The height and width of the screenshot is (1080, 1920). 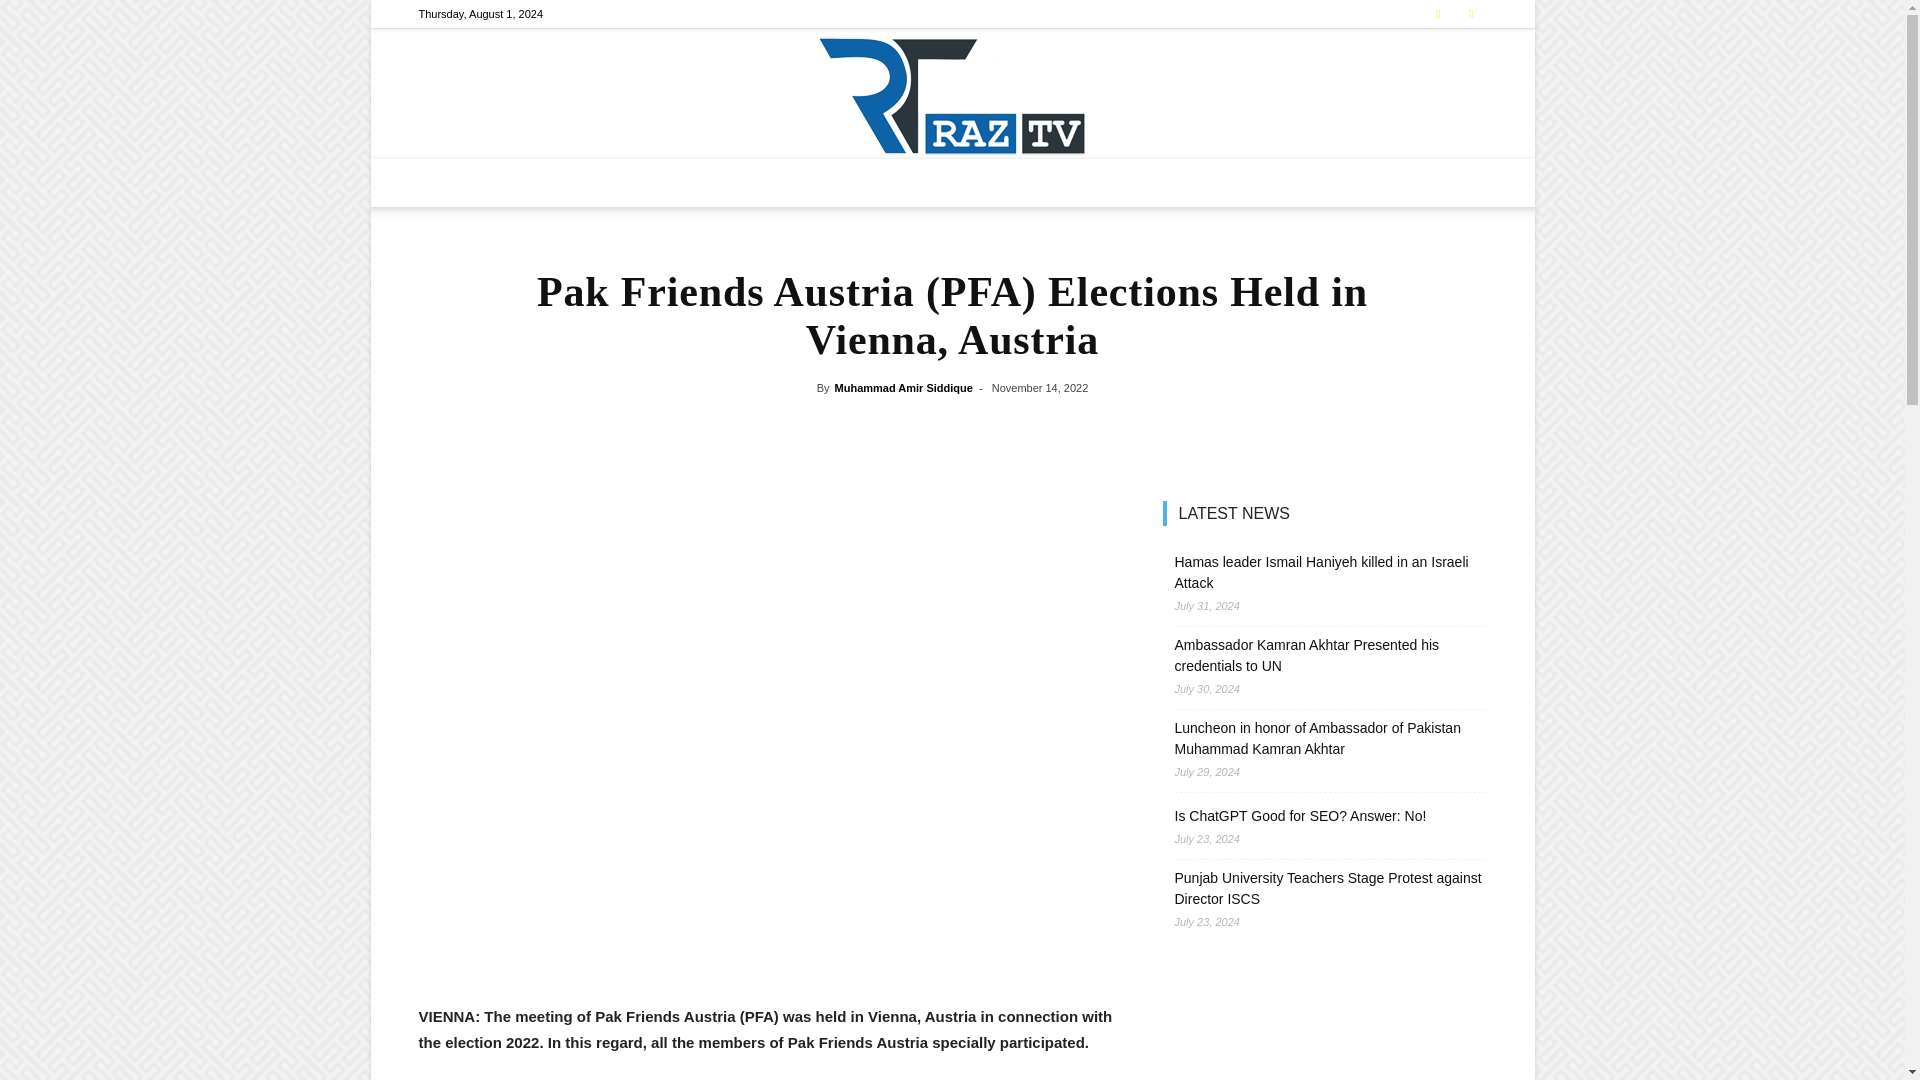 I want to click on World, so click(x=952, y=182).